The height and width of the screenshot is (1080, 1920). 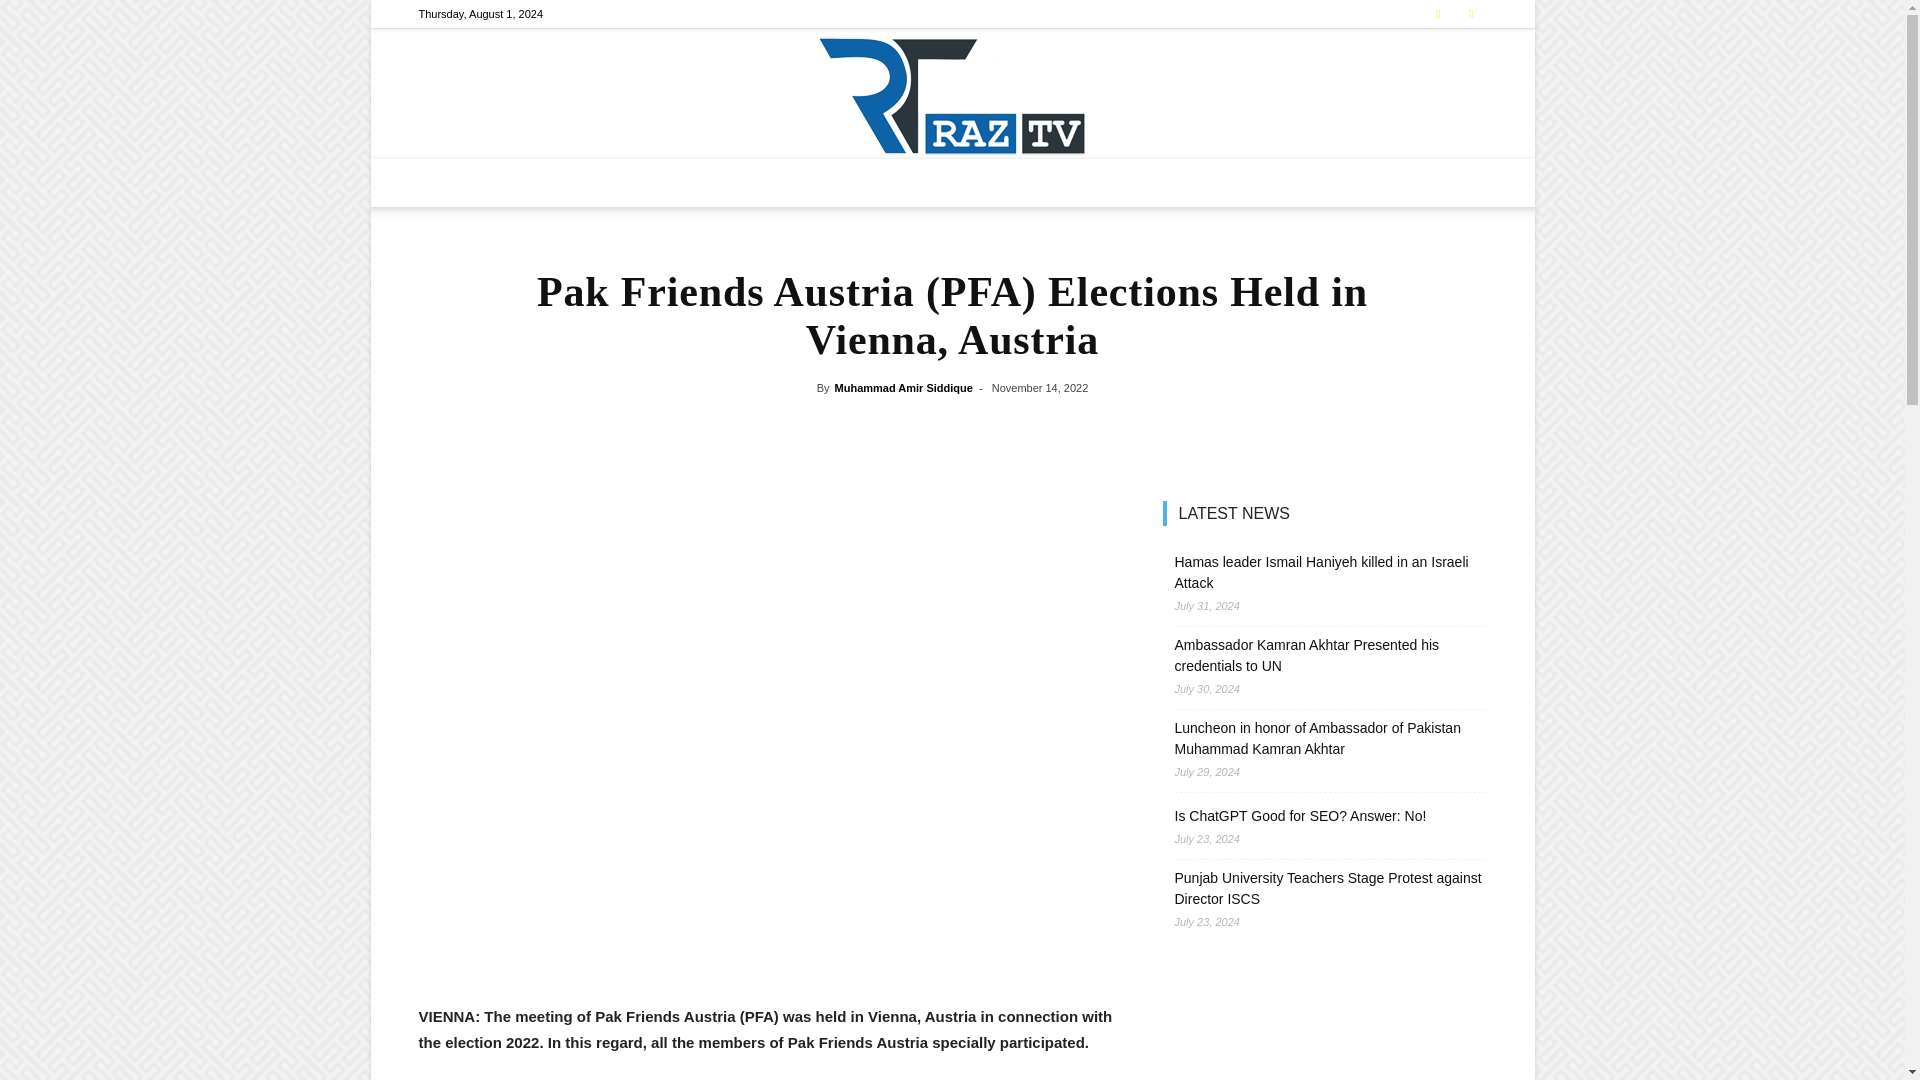 I want to click on World, so click(x=952, y=182).